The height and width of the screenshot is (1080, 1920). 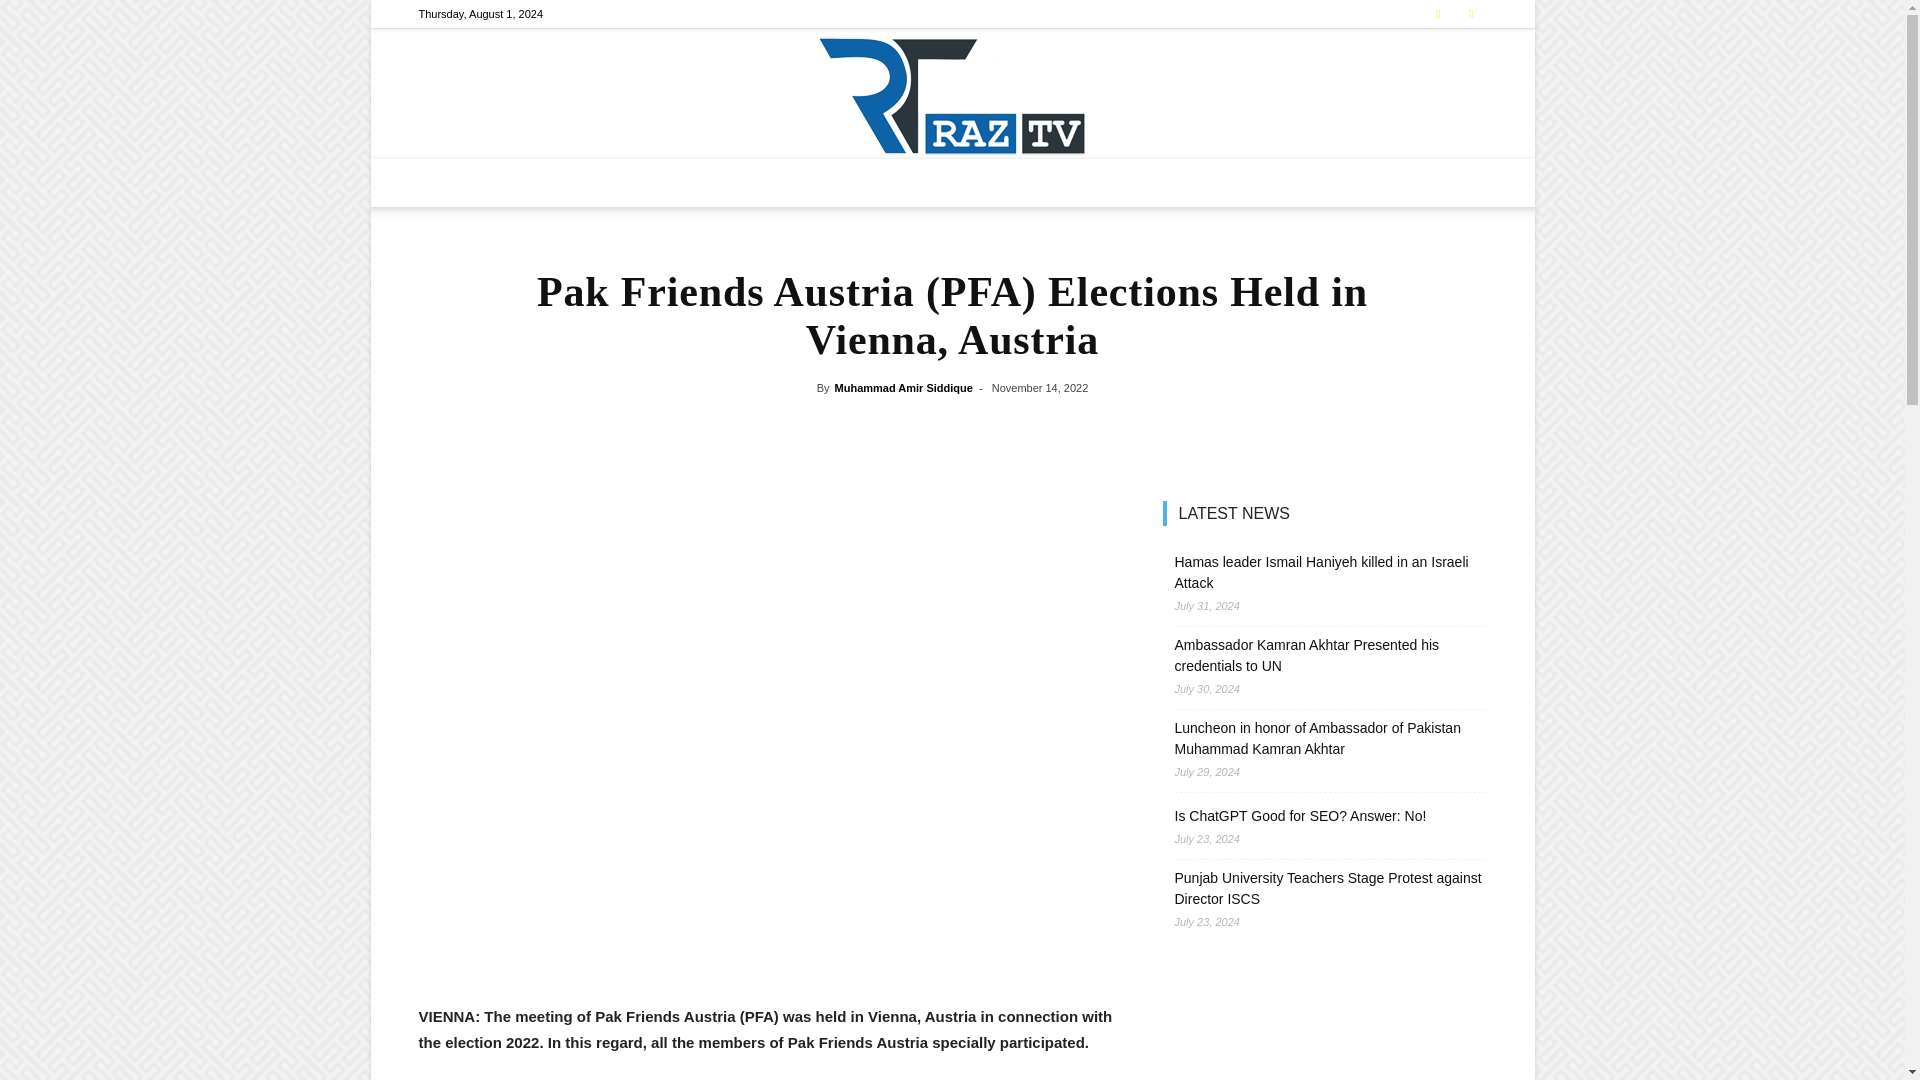 I want to click on World, so click(x=952, y=182).